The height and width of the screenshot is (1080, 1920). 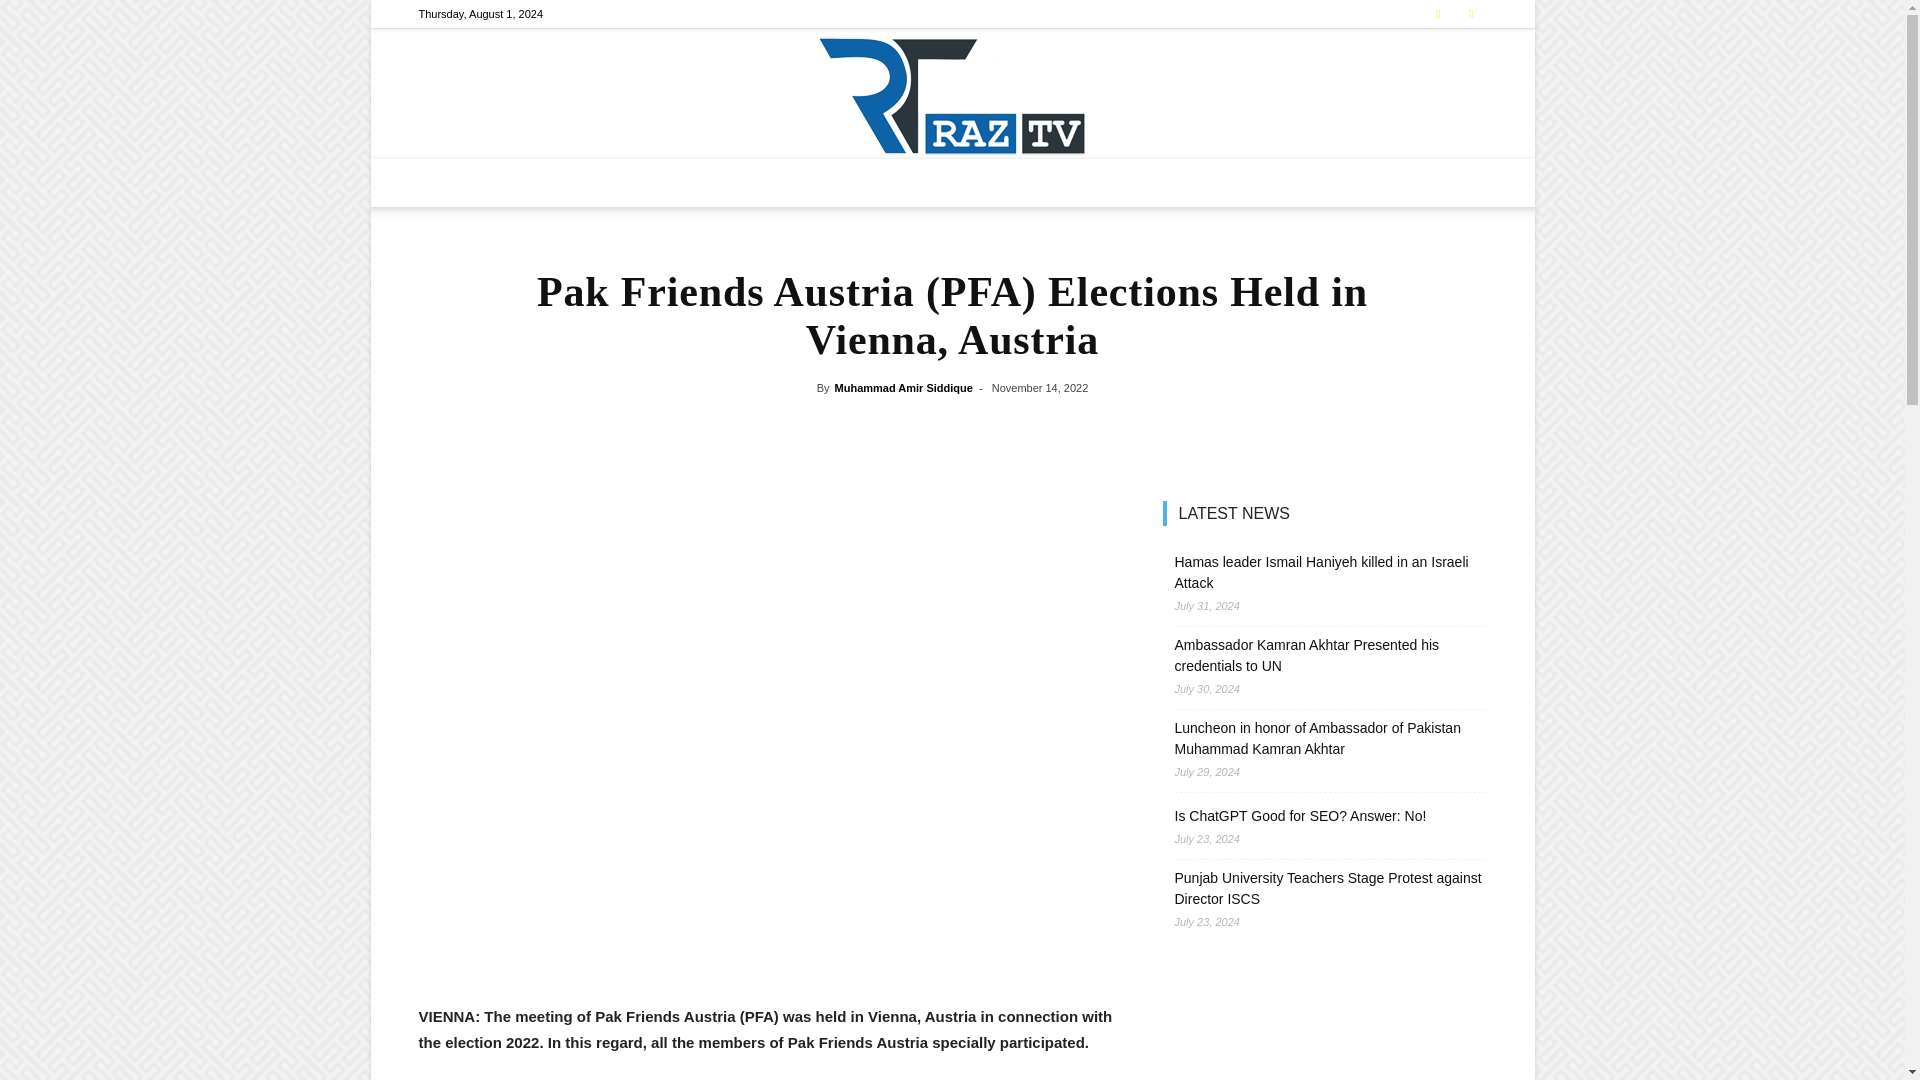 I want to click on World, so click(x=952, y=182).